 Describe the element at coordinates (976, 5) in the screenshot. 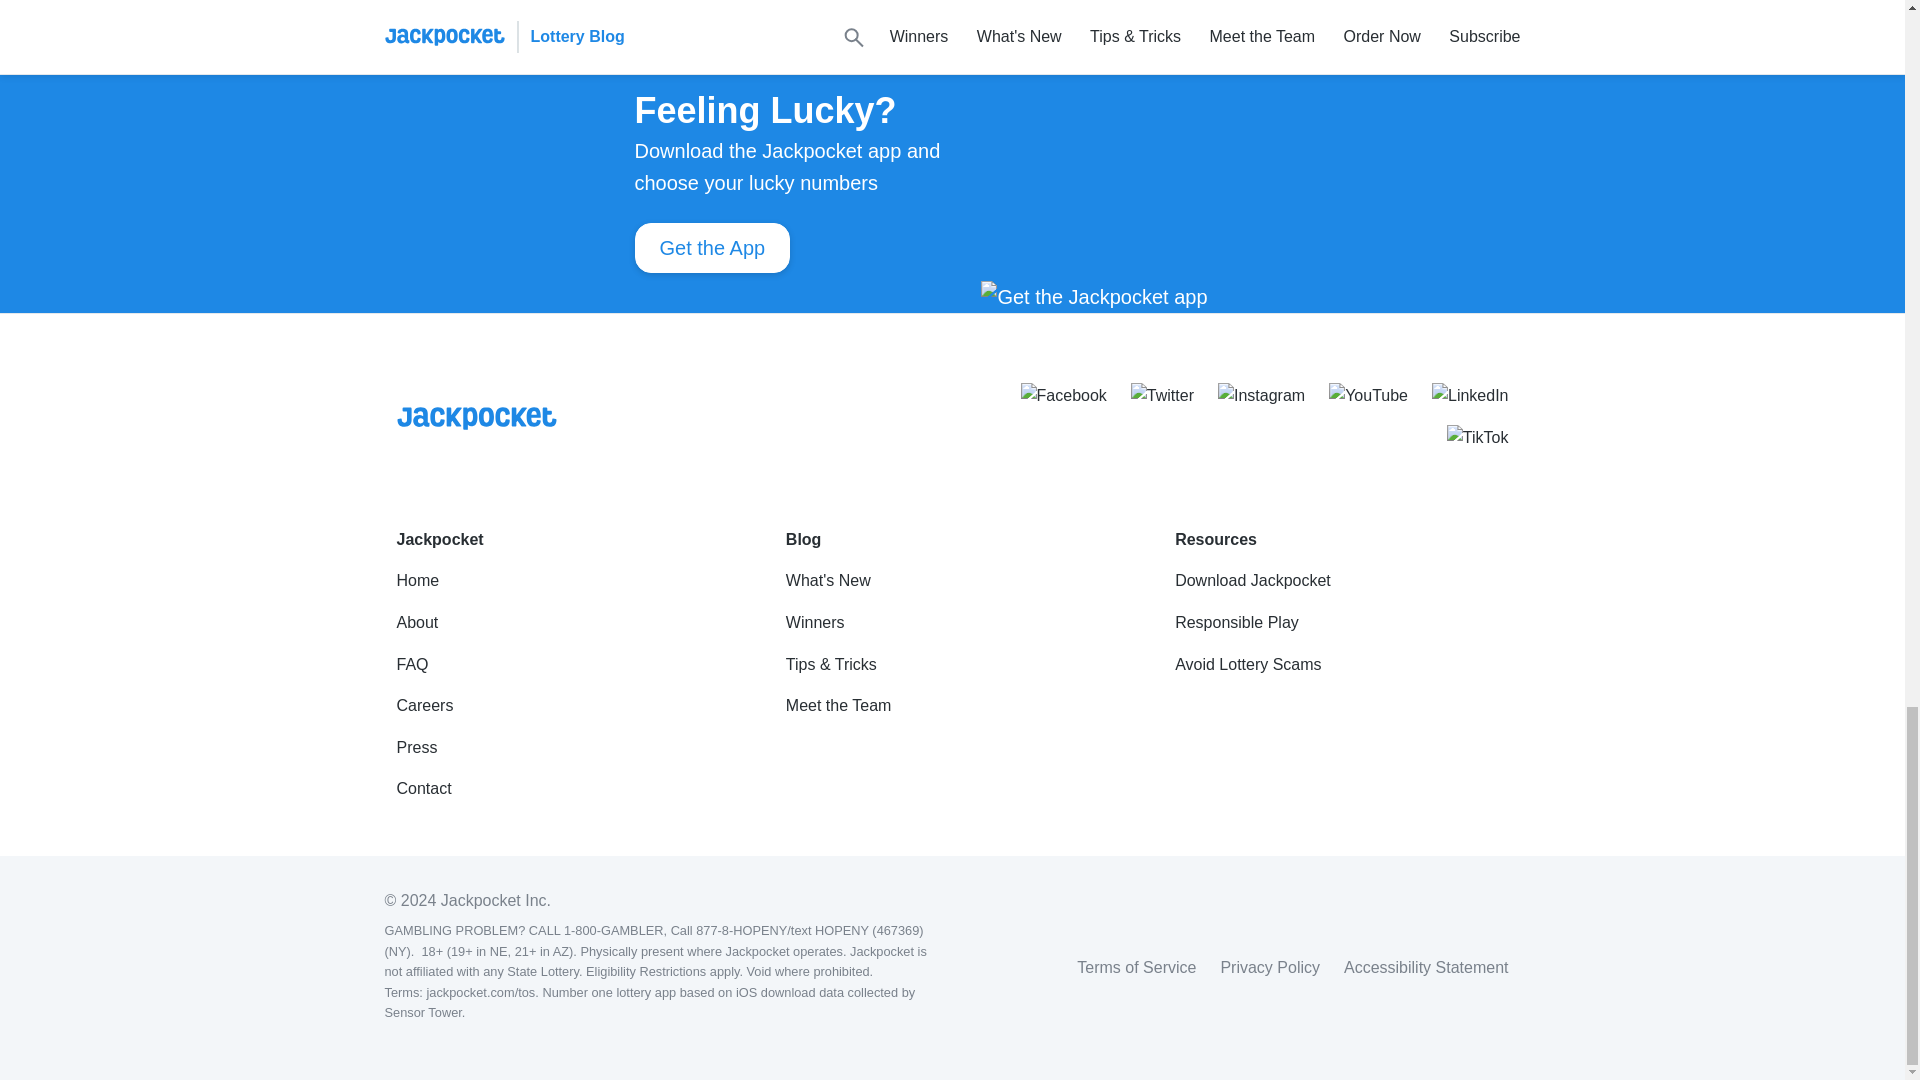

I see `play.jackpocket.com` at that location.